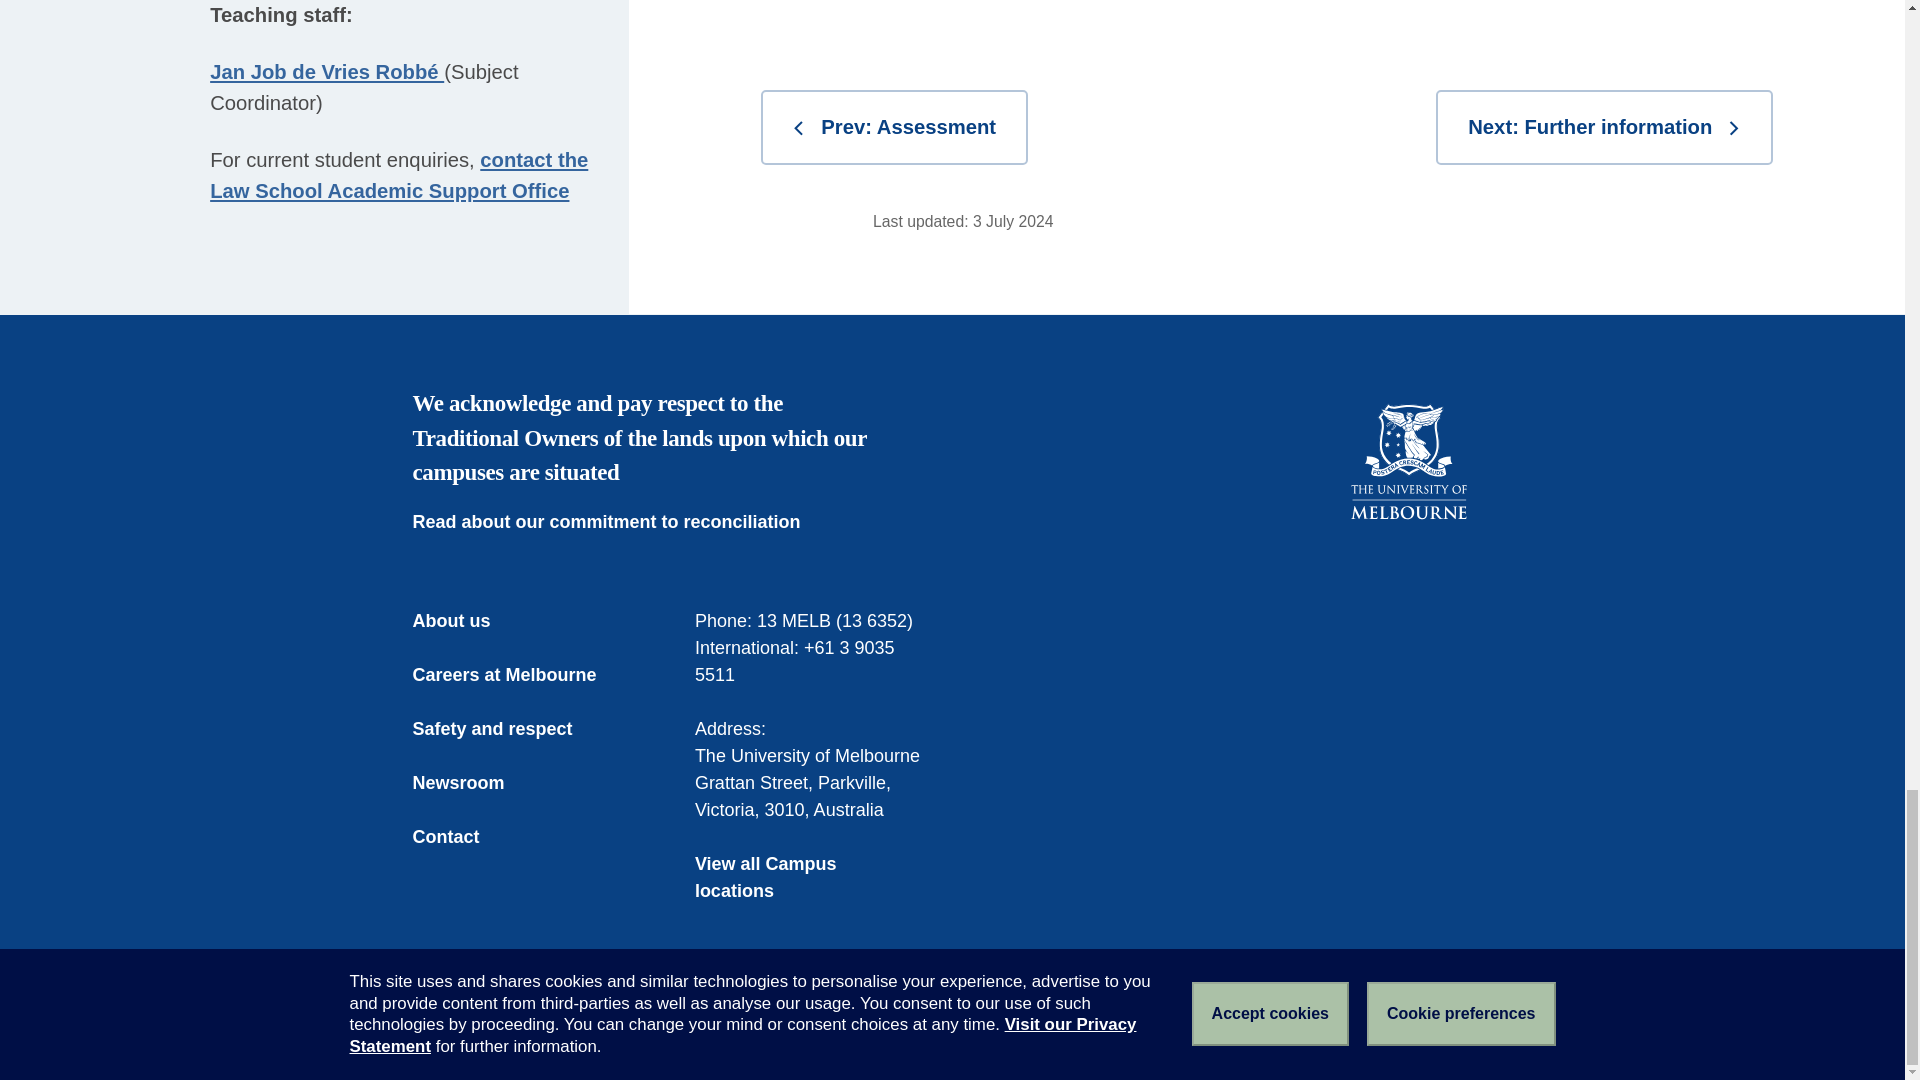 Image resolution: width=1920 pixels, height=1080 pixels. I want to click on Emergency, so click(454, 1028).